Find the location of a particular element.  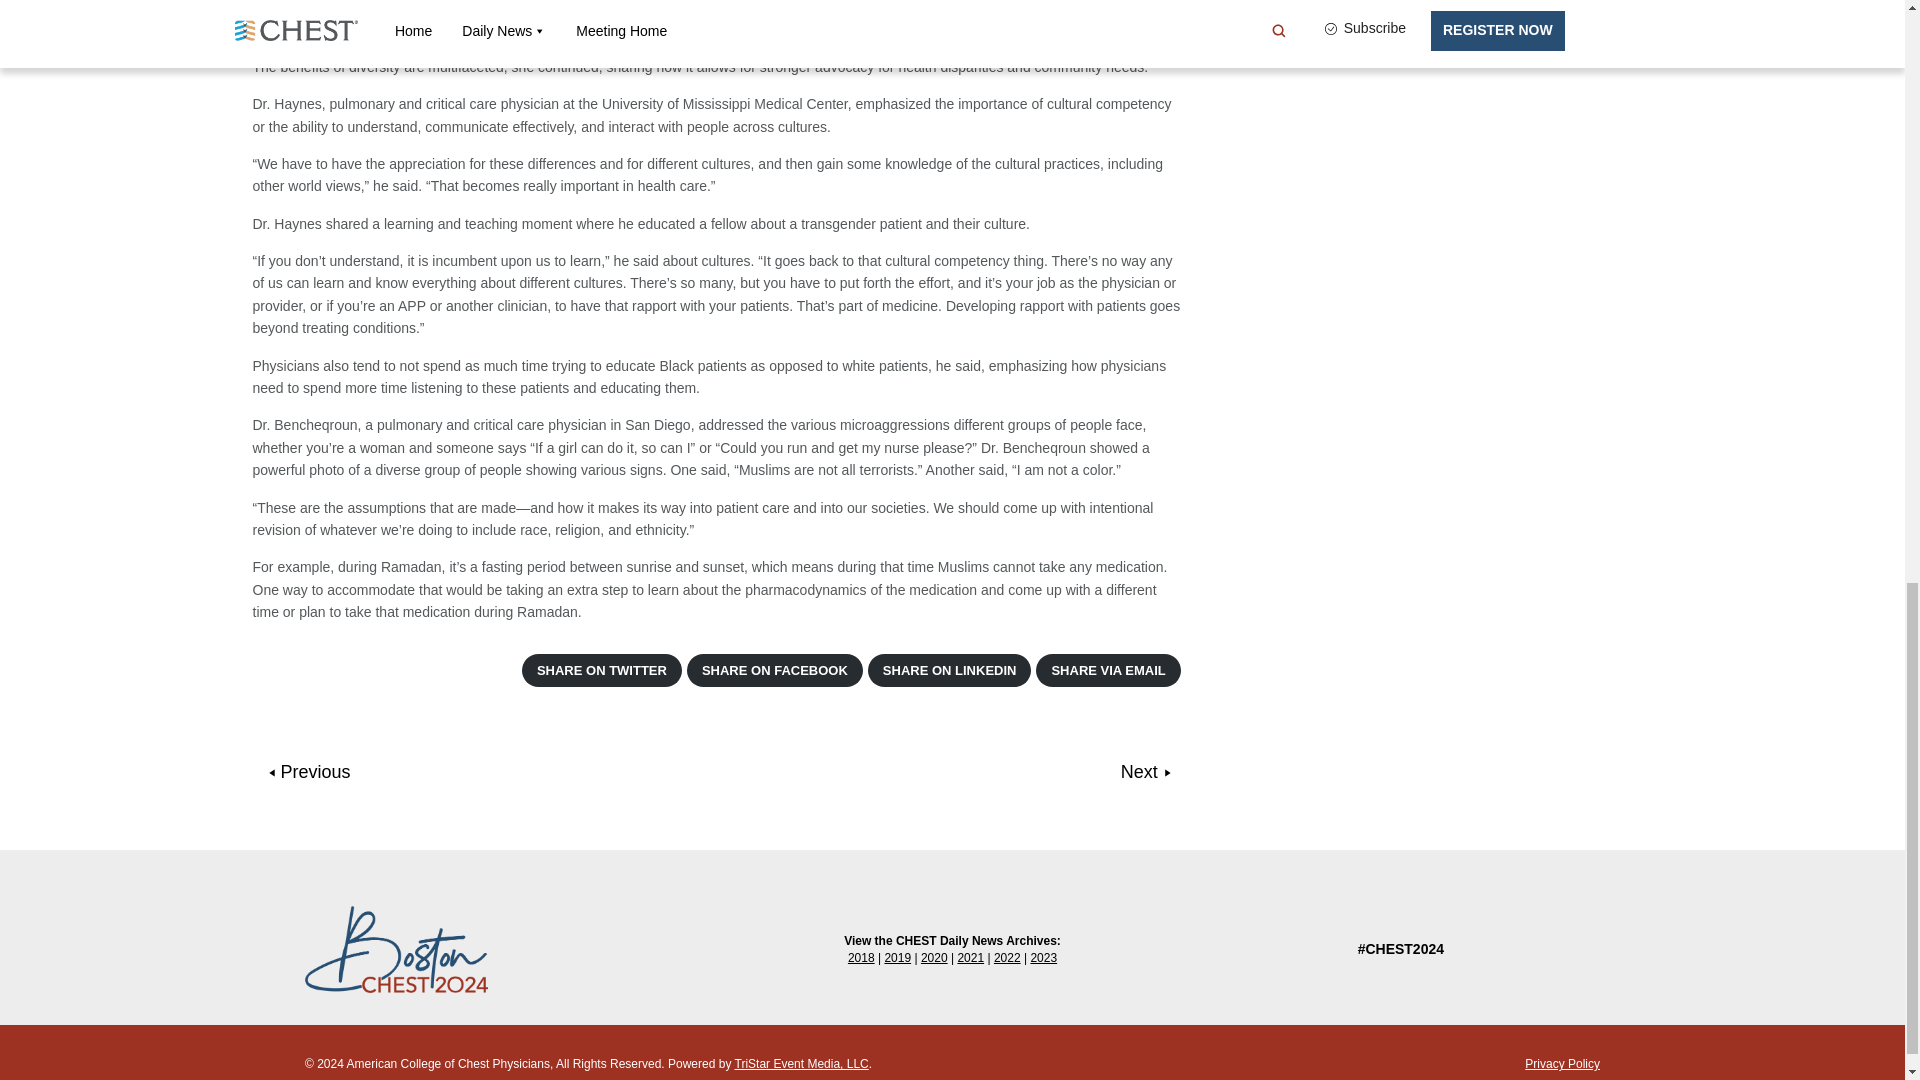

Next is located at coordinates (1146, 772).